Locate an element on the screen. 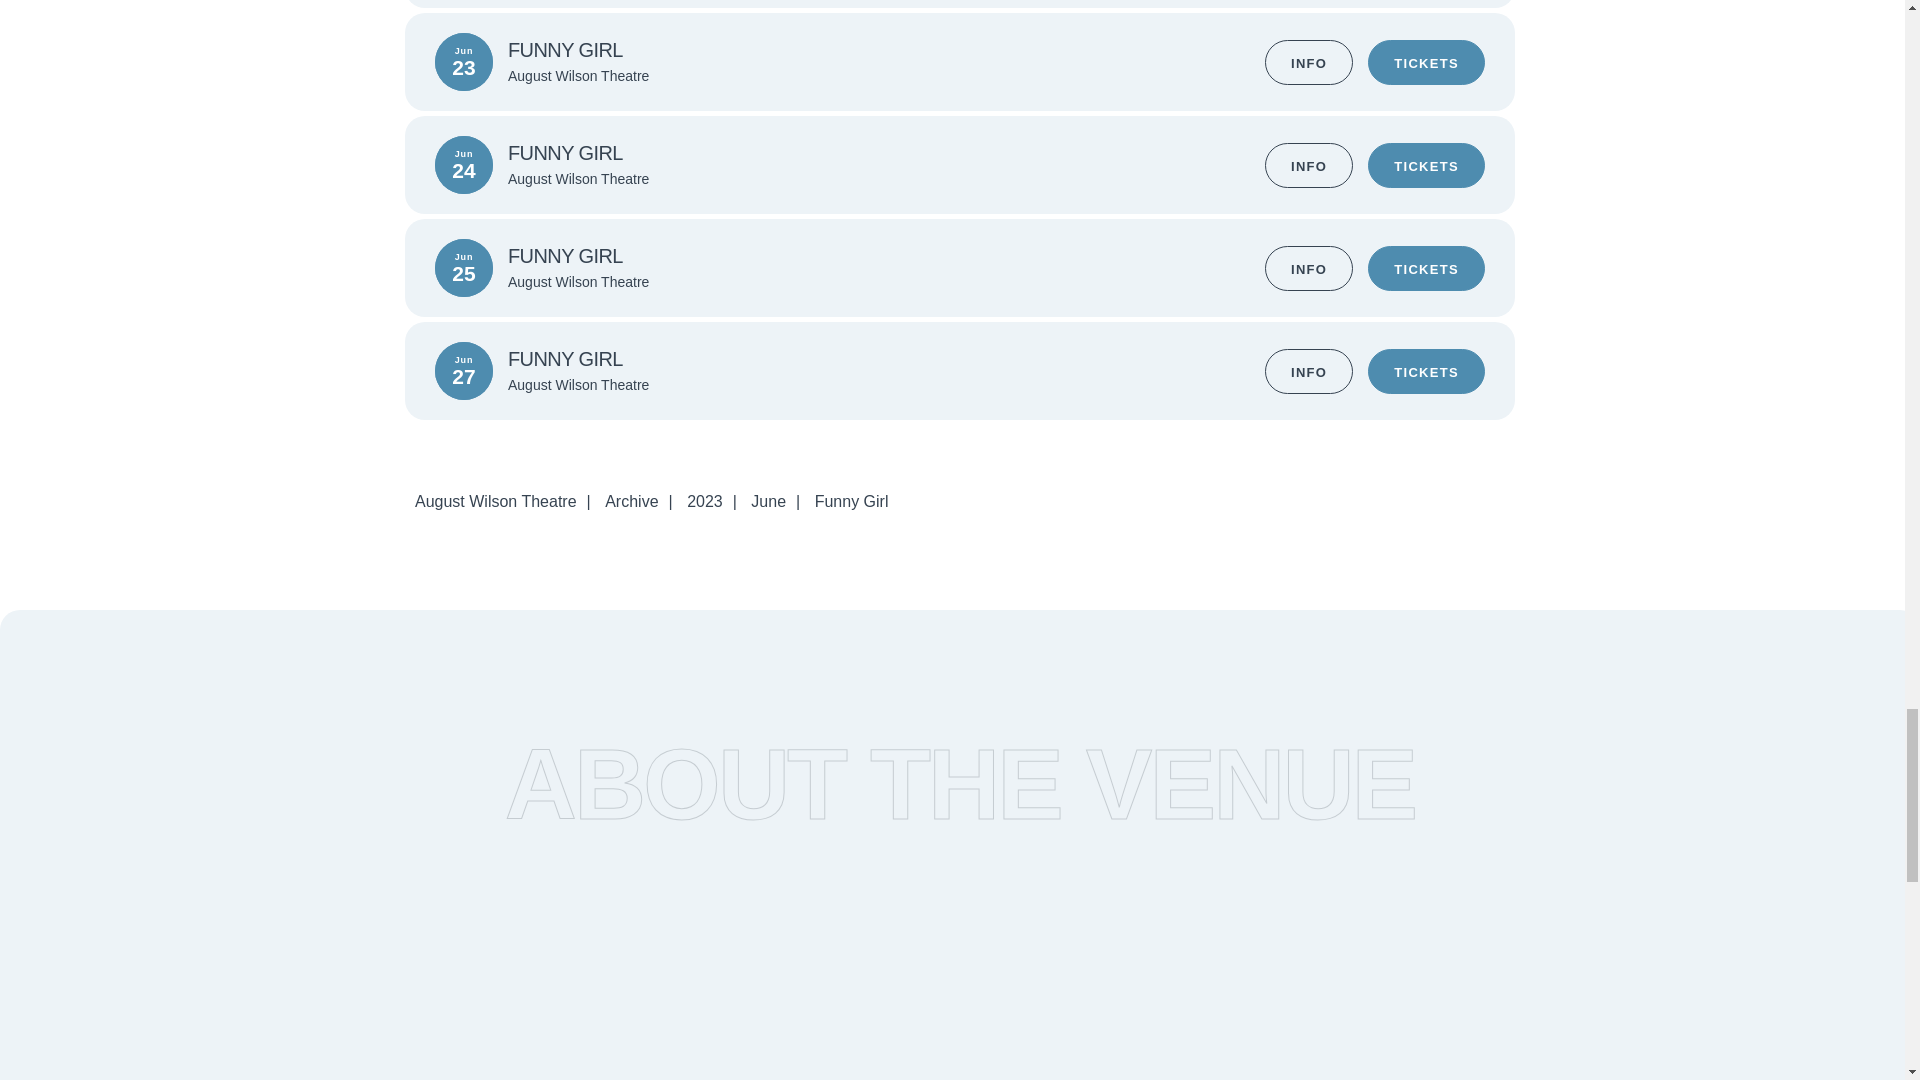 Image resolution: width=1920 pixels, height=1080 pixels. Archive is located at coordinates (632, 500).